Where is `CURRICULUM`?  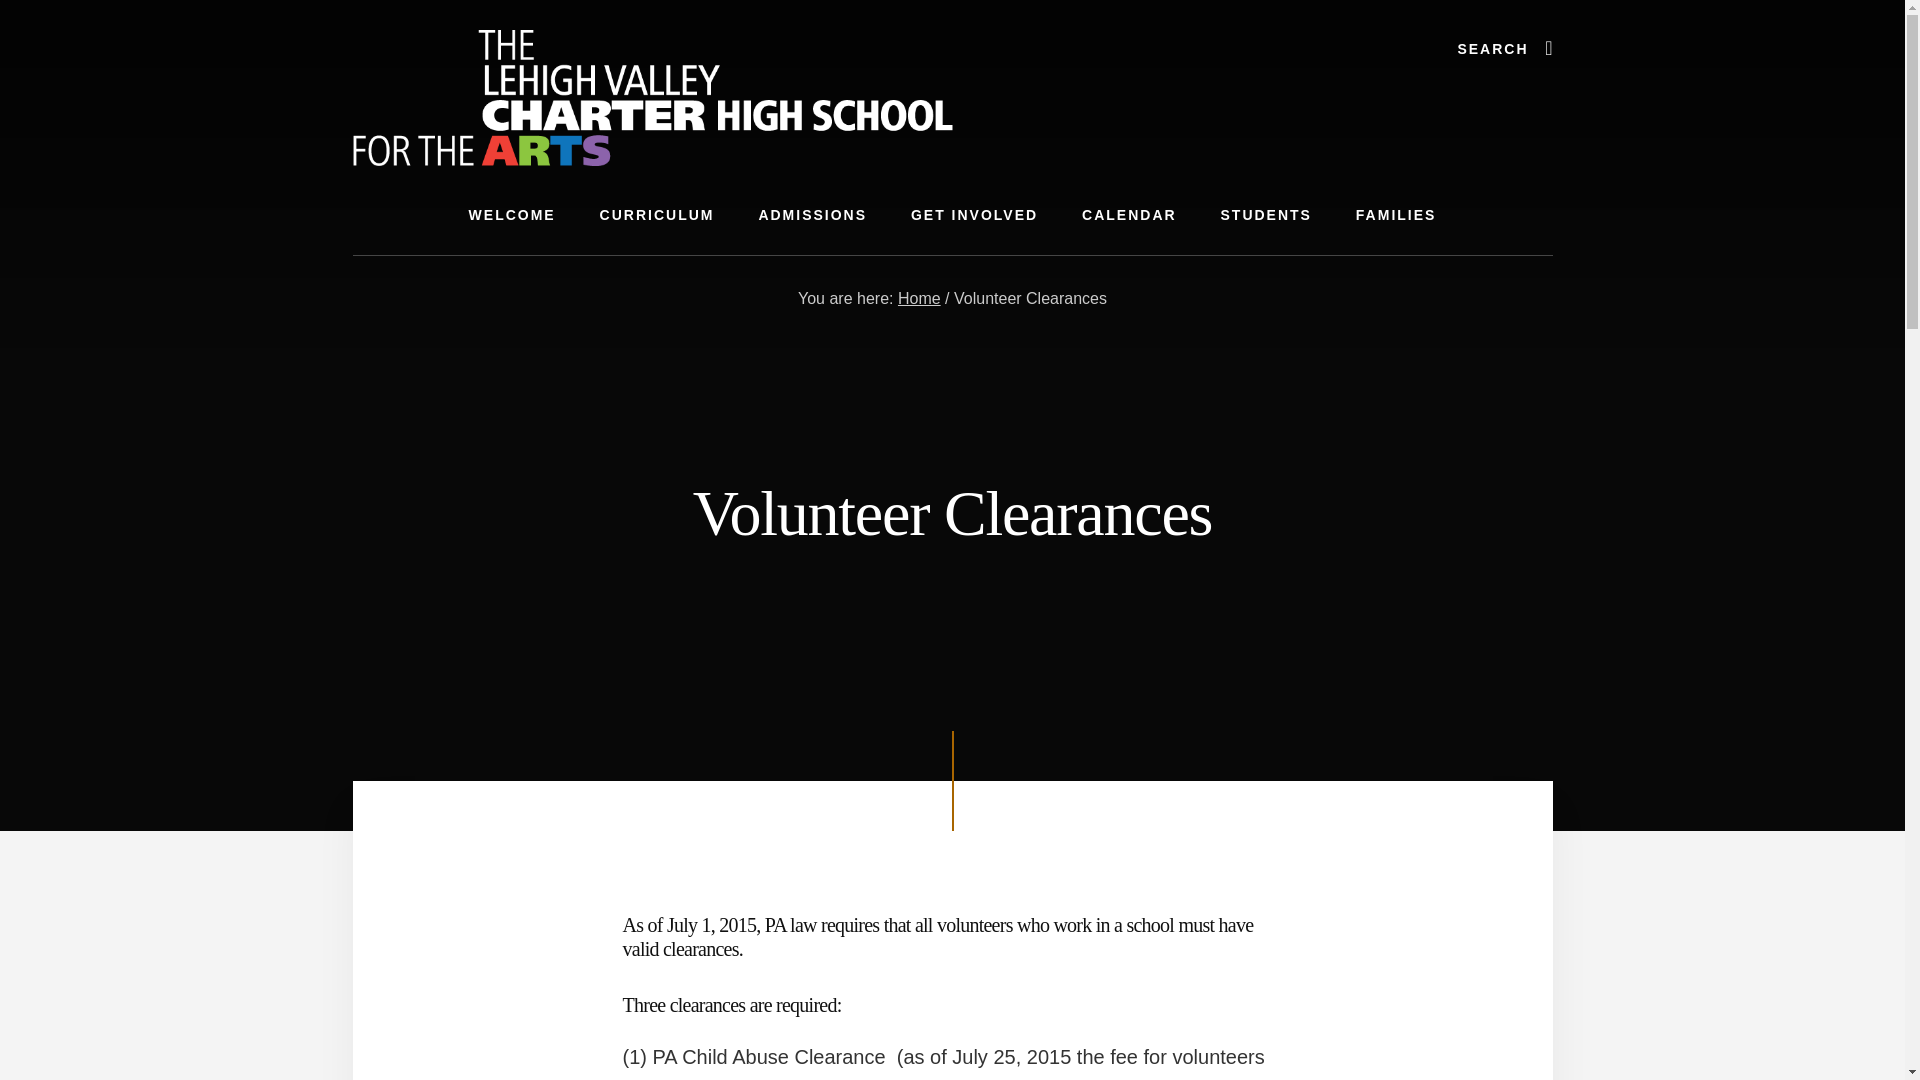
CURRICULUM is located at coordinates (657, 215).